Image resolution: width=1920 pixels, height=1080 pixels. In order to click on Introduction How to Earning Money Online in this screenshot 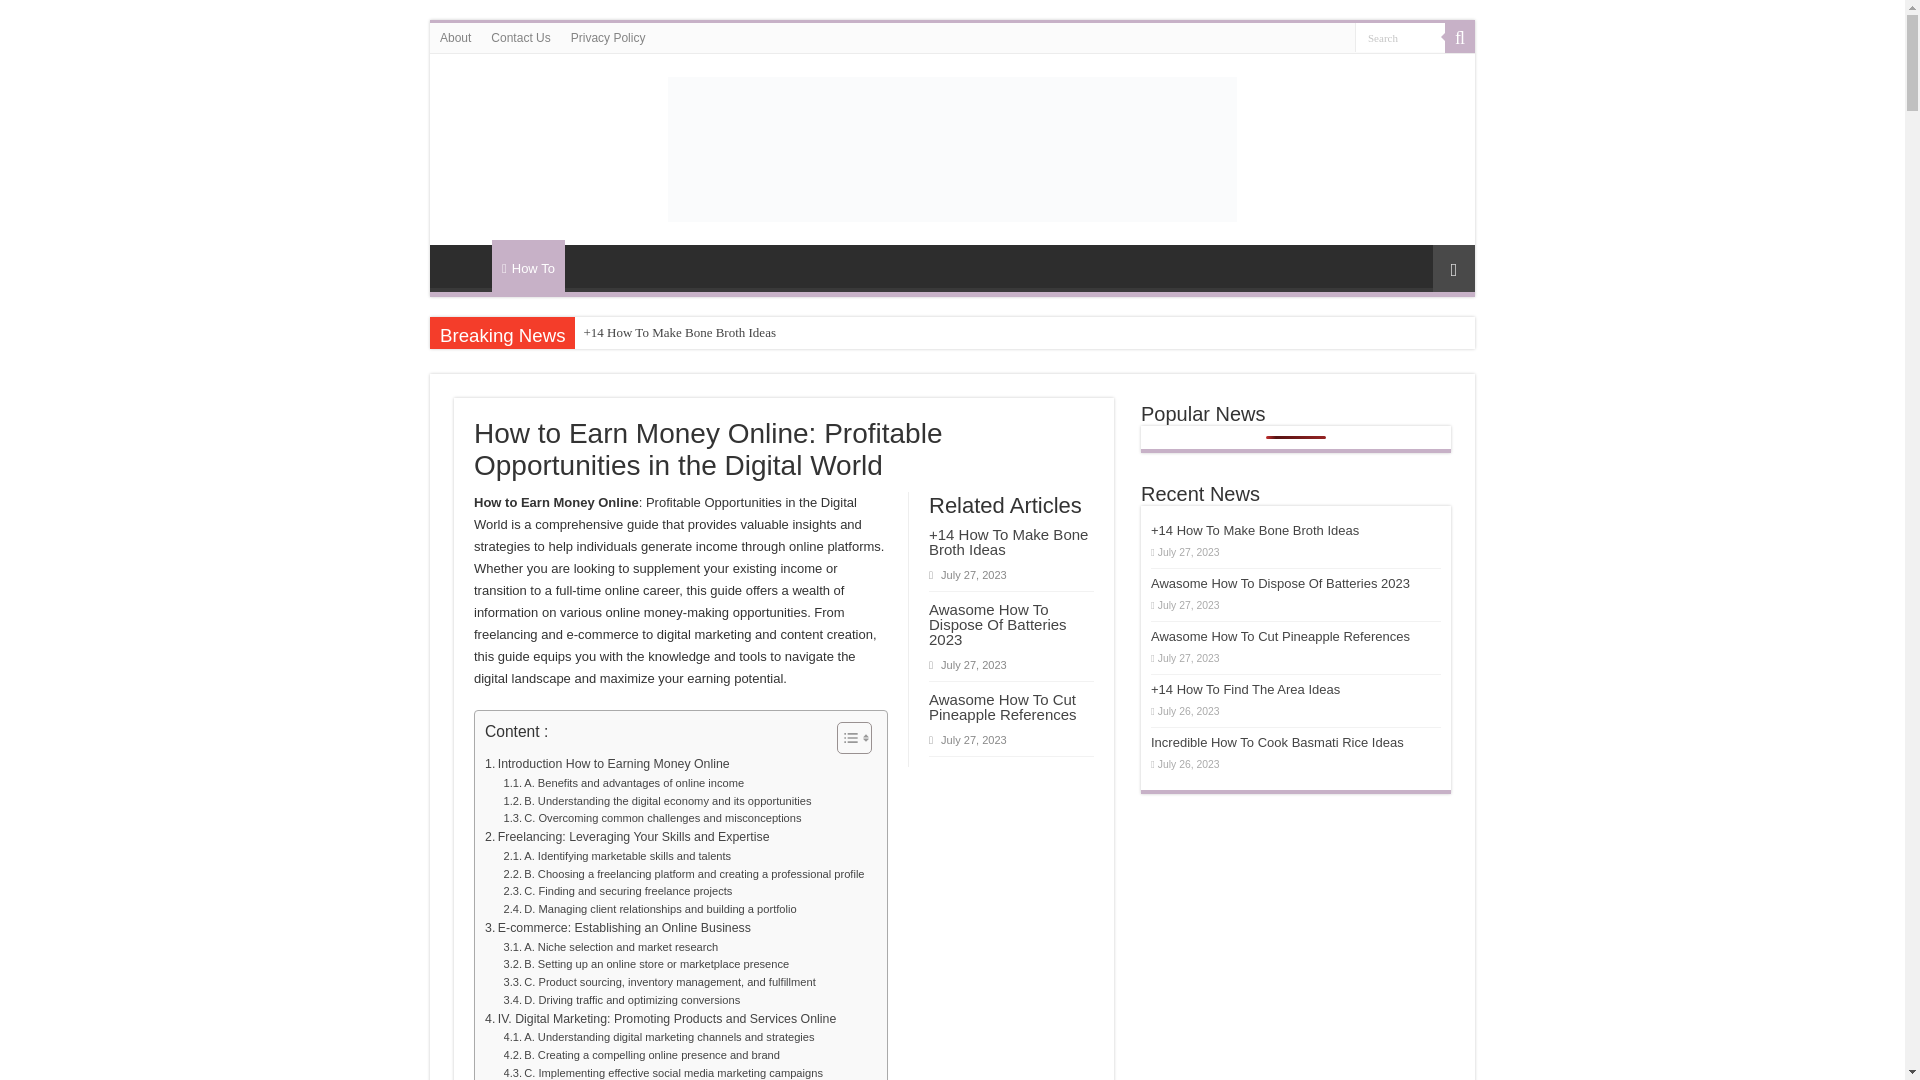, I will do `click(607, 764)`.